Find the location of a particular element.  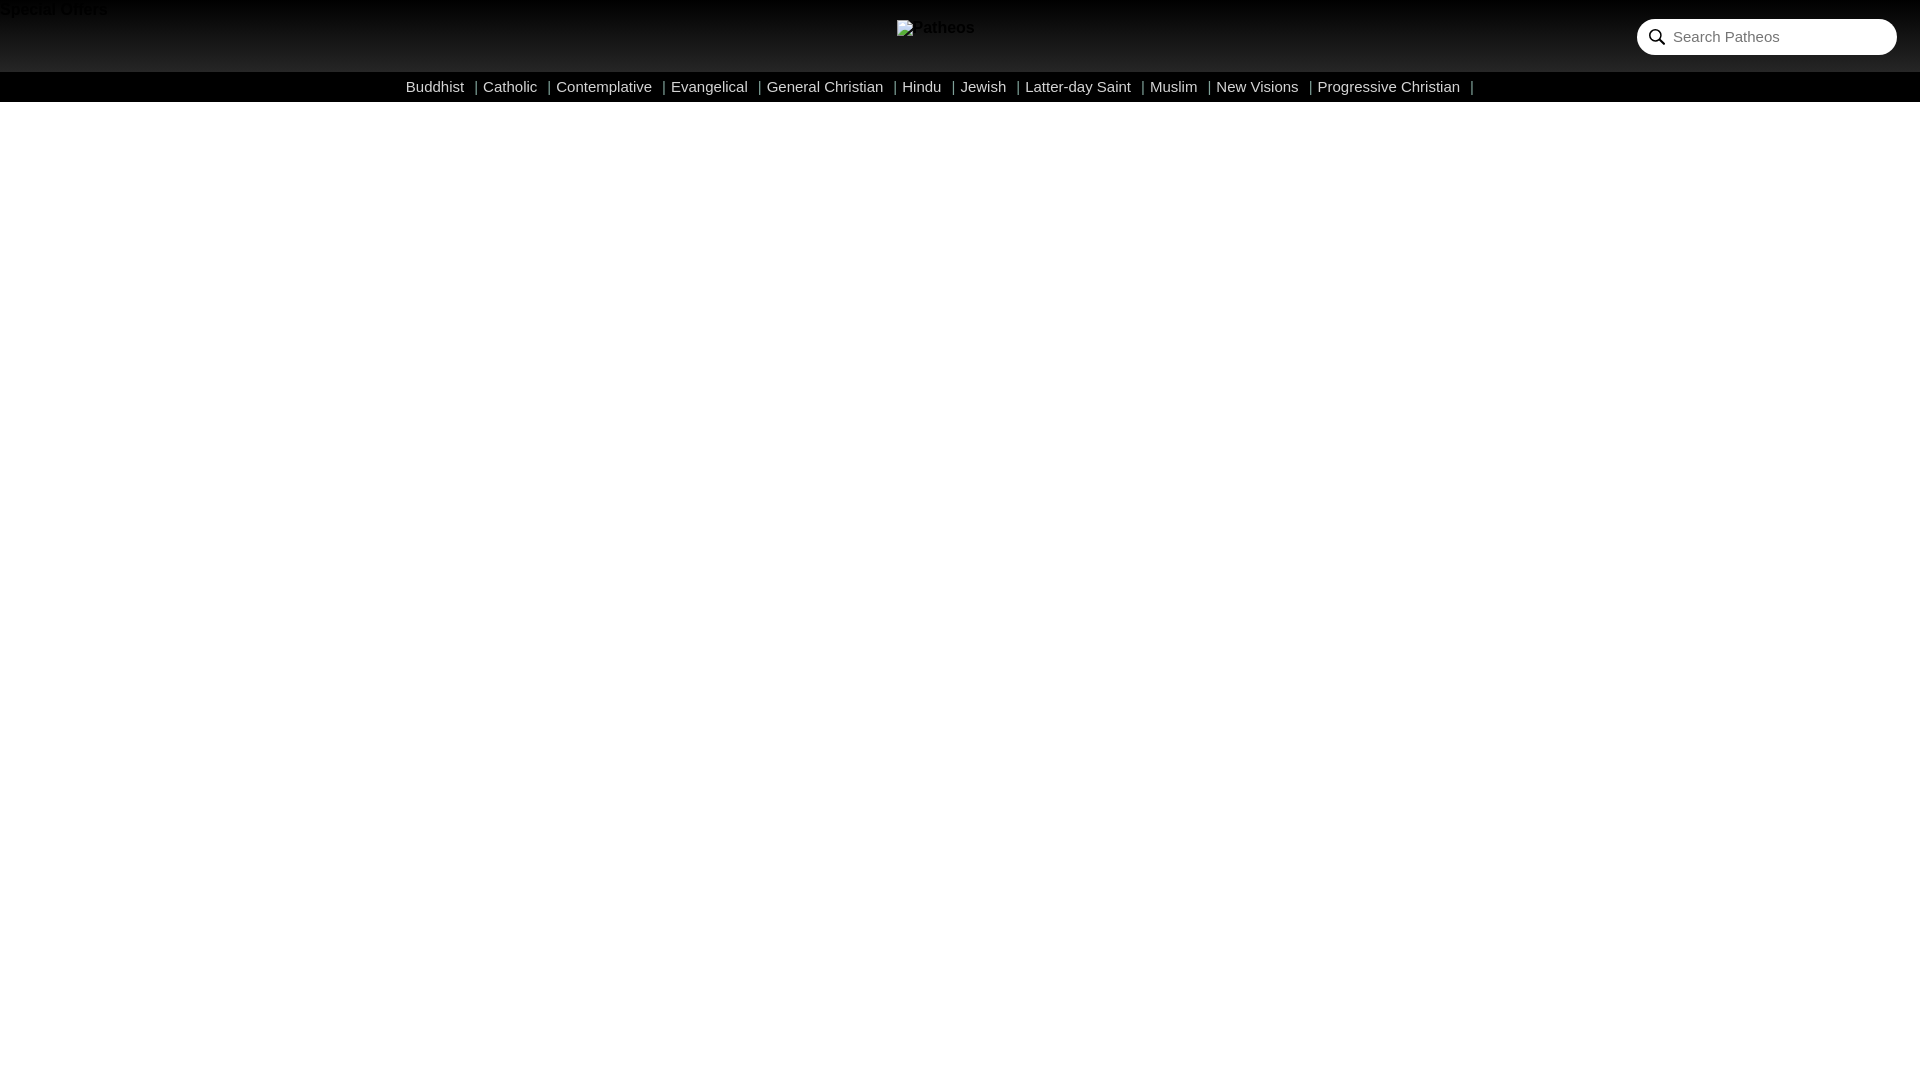

Buddhist is located at coordinates (442, 86).